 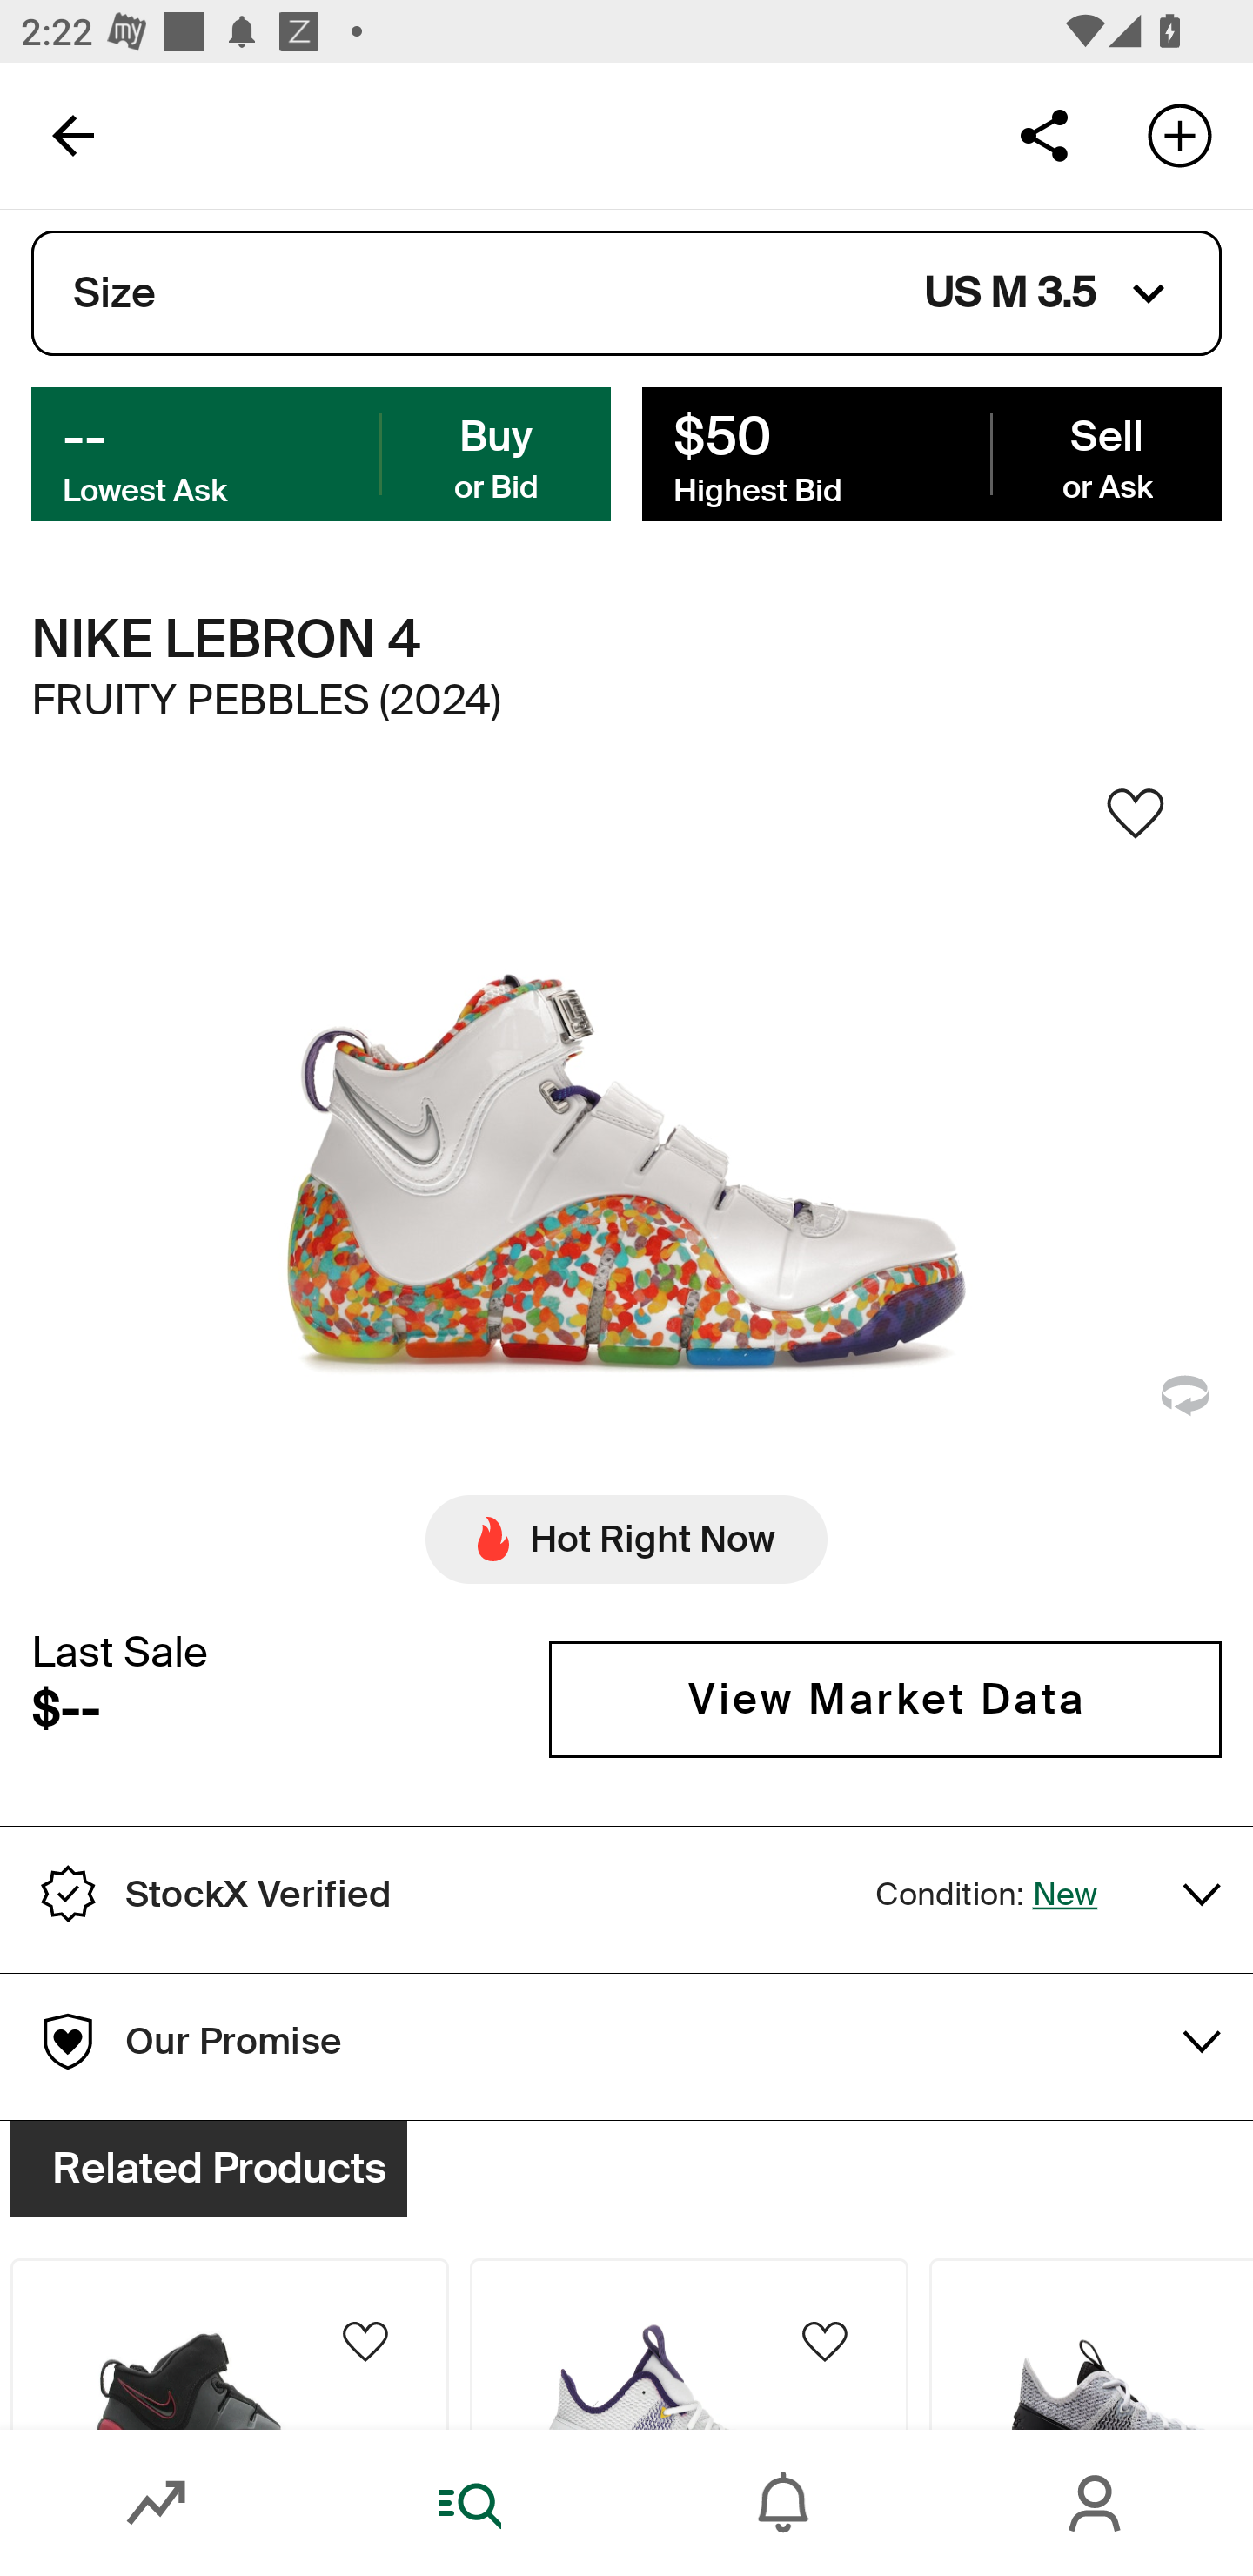 I want to click on Size US M 3.5, so click(x=626, y=293).